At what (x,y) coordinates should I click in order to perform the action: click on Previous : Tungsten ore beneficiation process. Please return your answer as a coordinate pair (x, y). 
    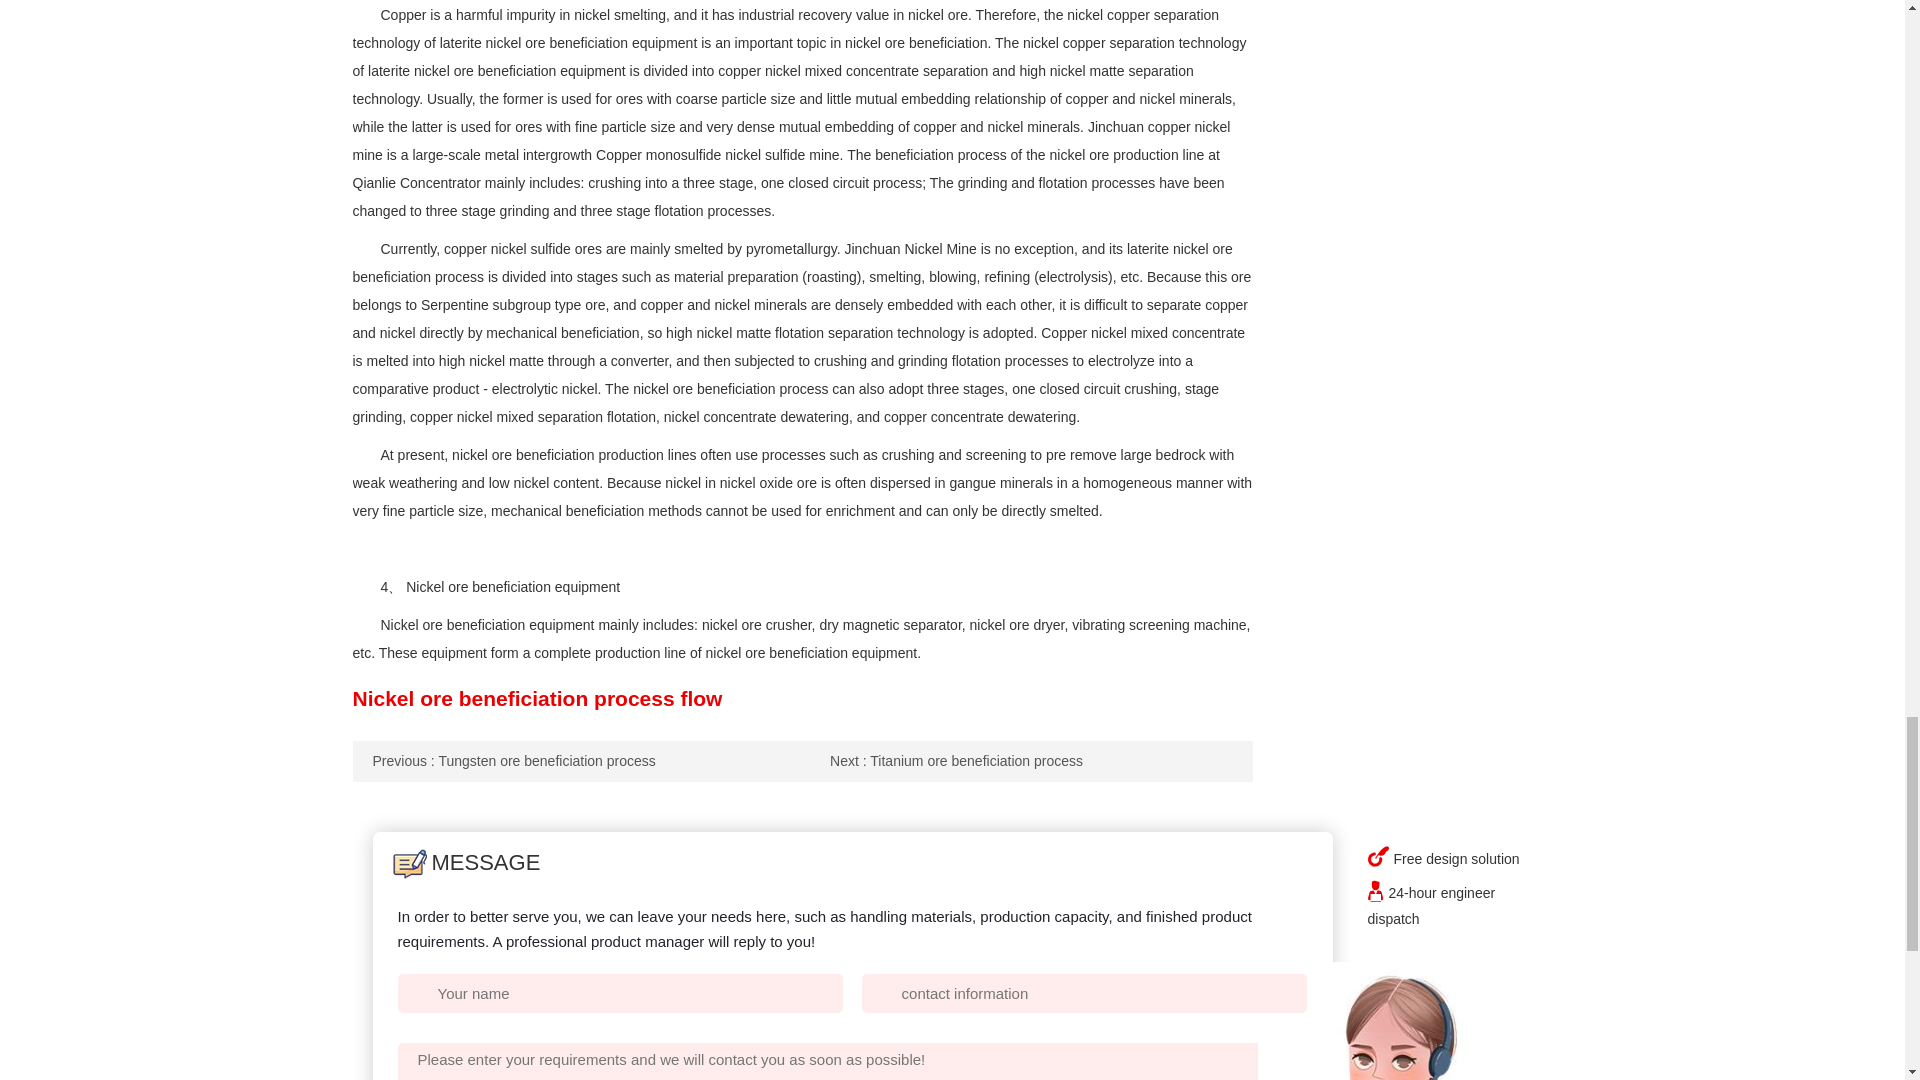
    Looking at the image, I should click on (513, 760).